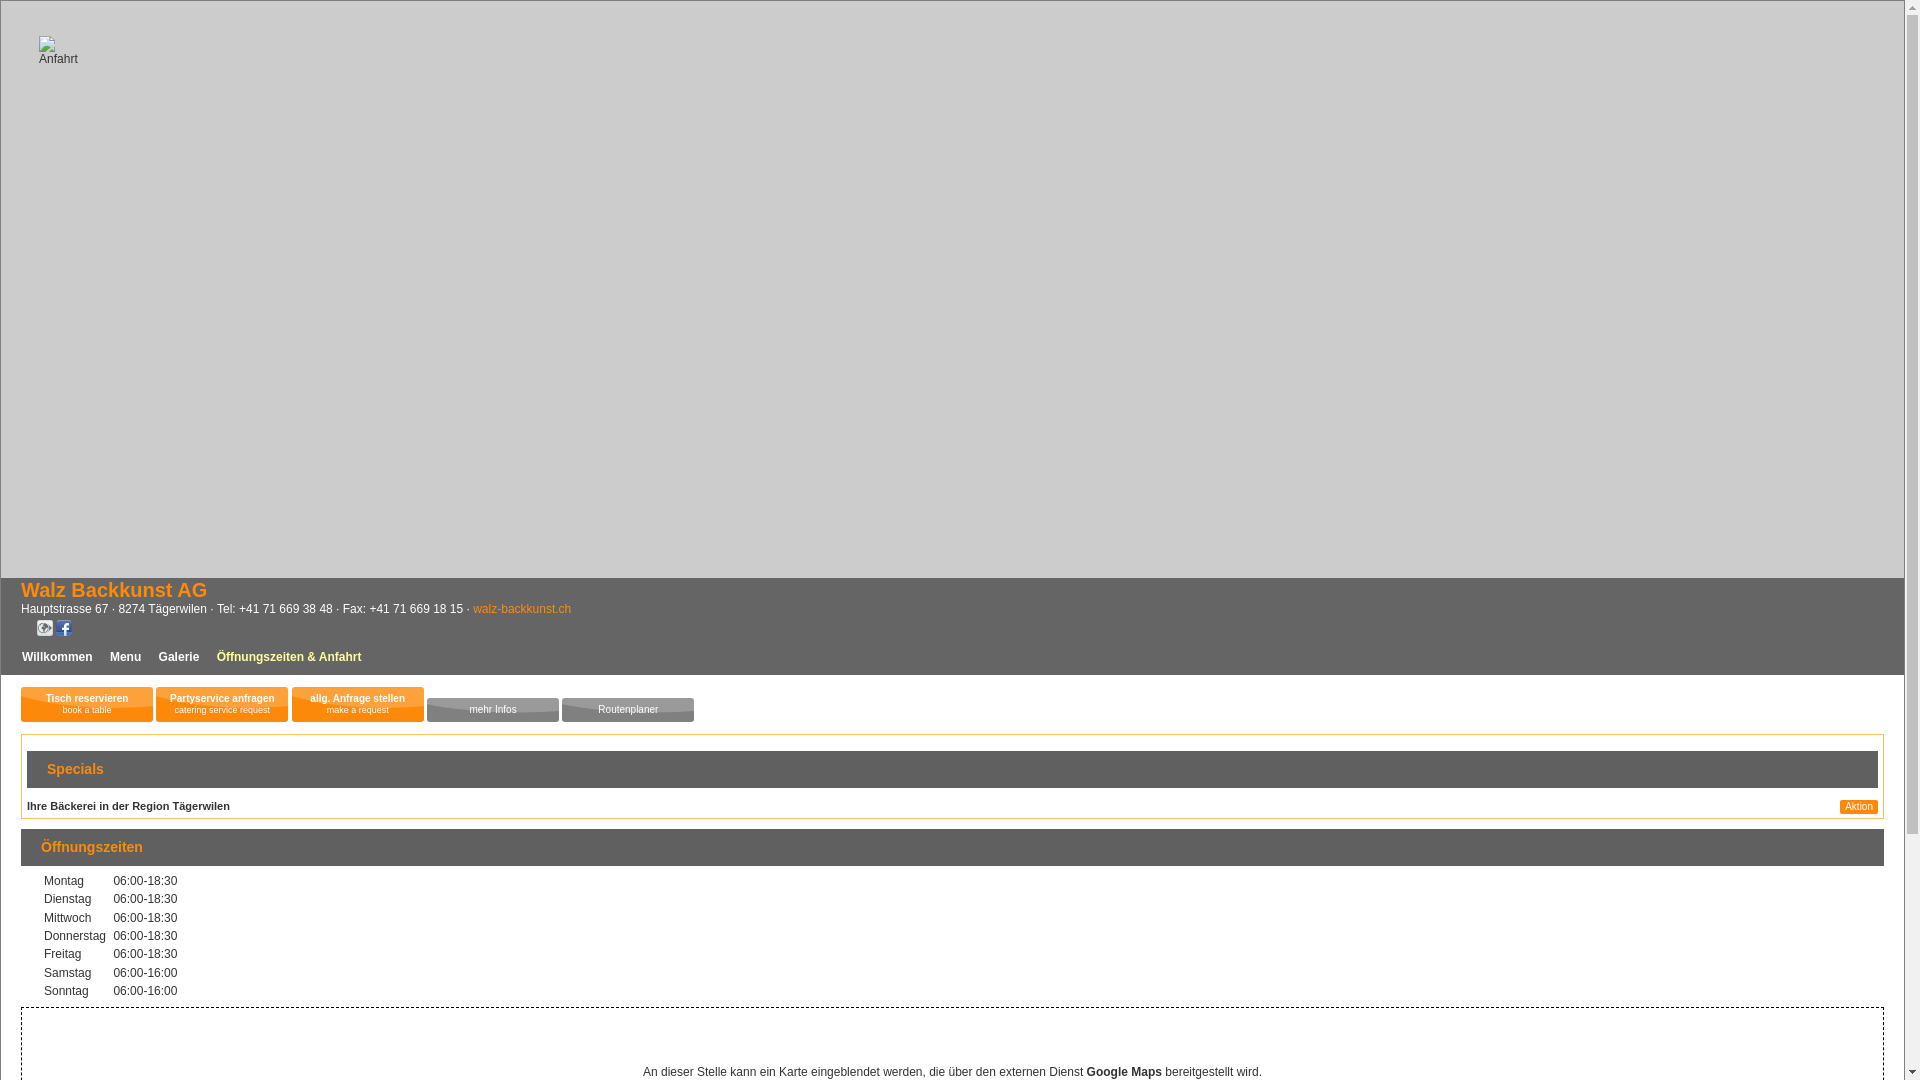 The image size is (1920, 1080). Describe the element at coordinates (493, 710) in the screenshot. I see `mehr Infos` at that location.